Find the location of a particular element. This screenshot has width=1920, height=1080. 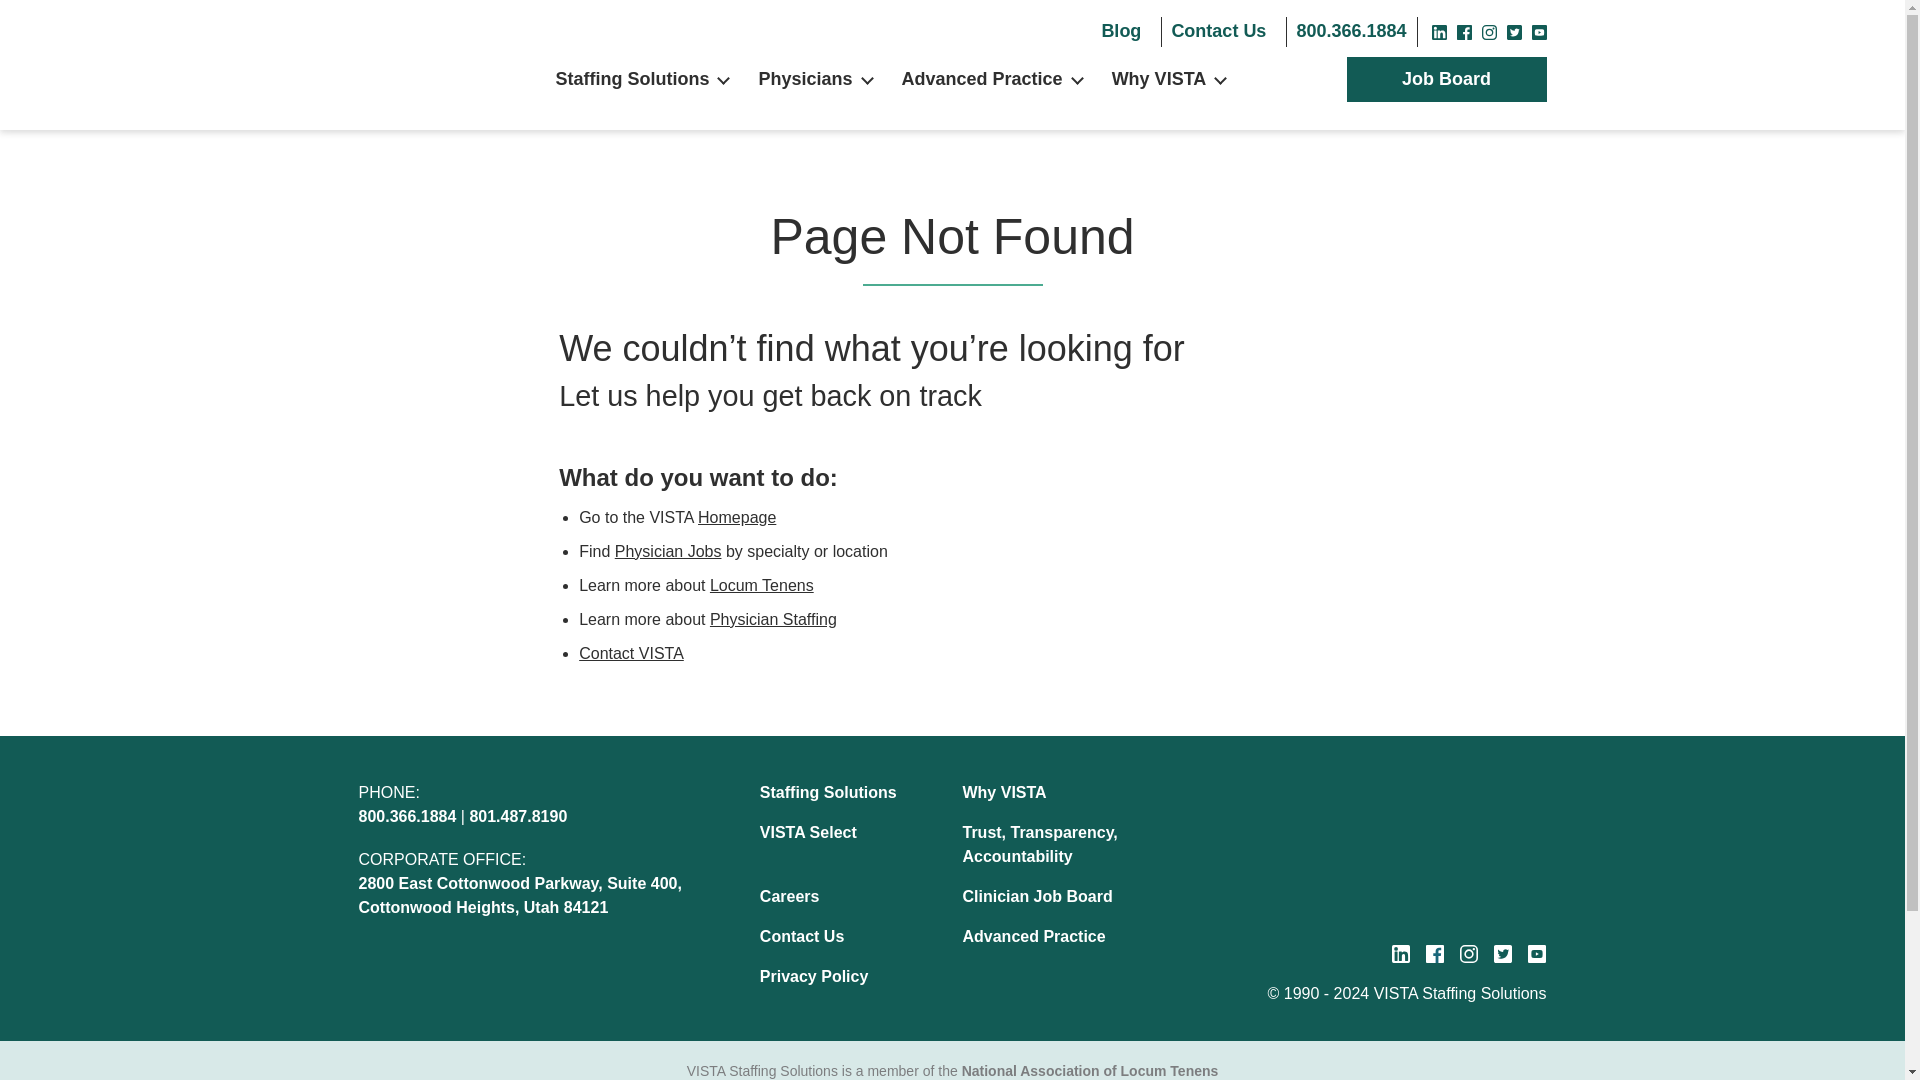

Job Board is located at coordinates (1446, 80).